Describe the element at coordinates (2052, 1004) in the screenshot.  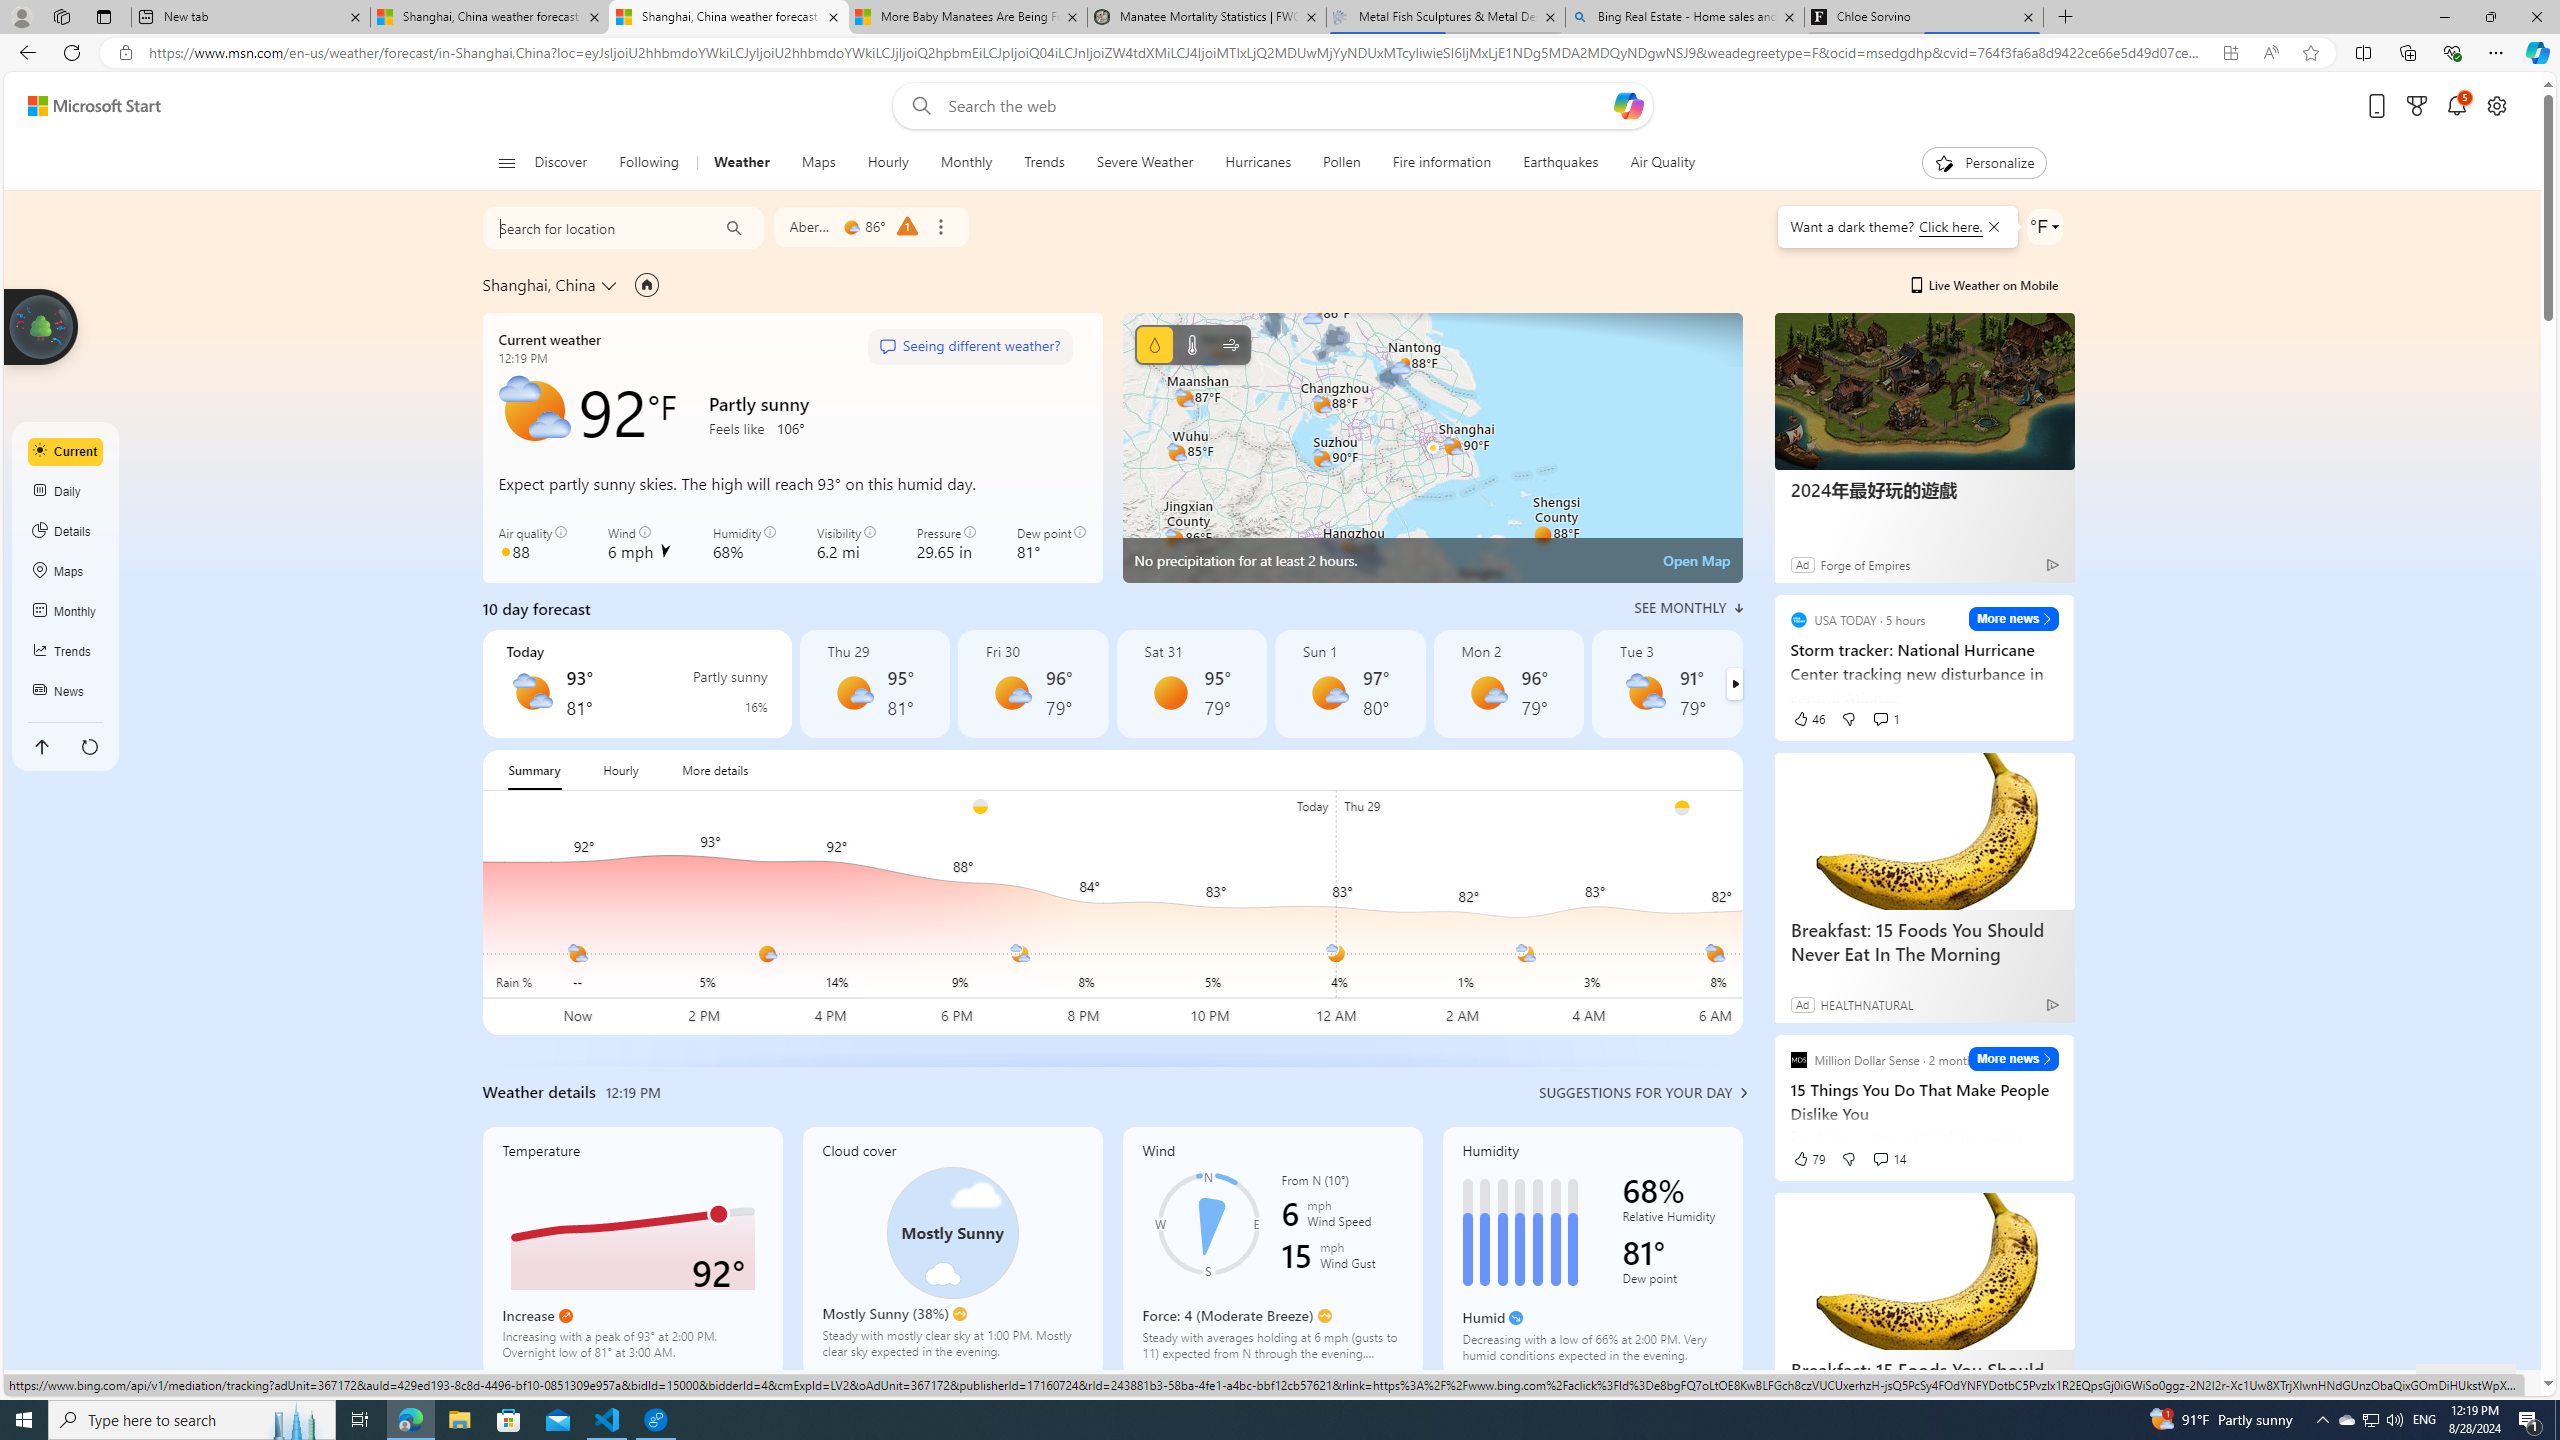
I see `Ad Choice` at that location.